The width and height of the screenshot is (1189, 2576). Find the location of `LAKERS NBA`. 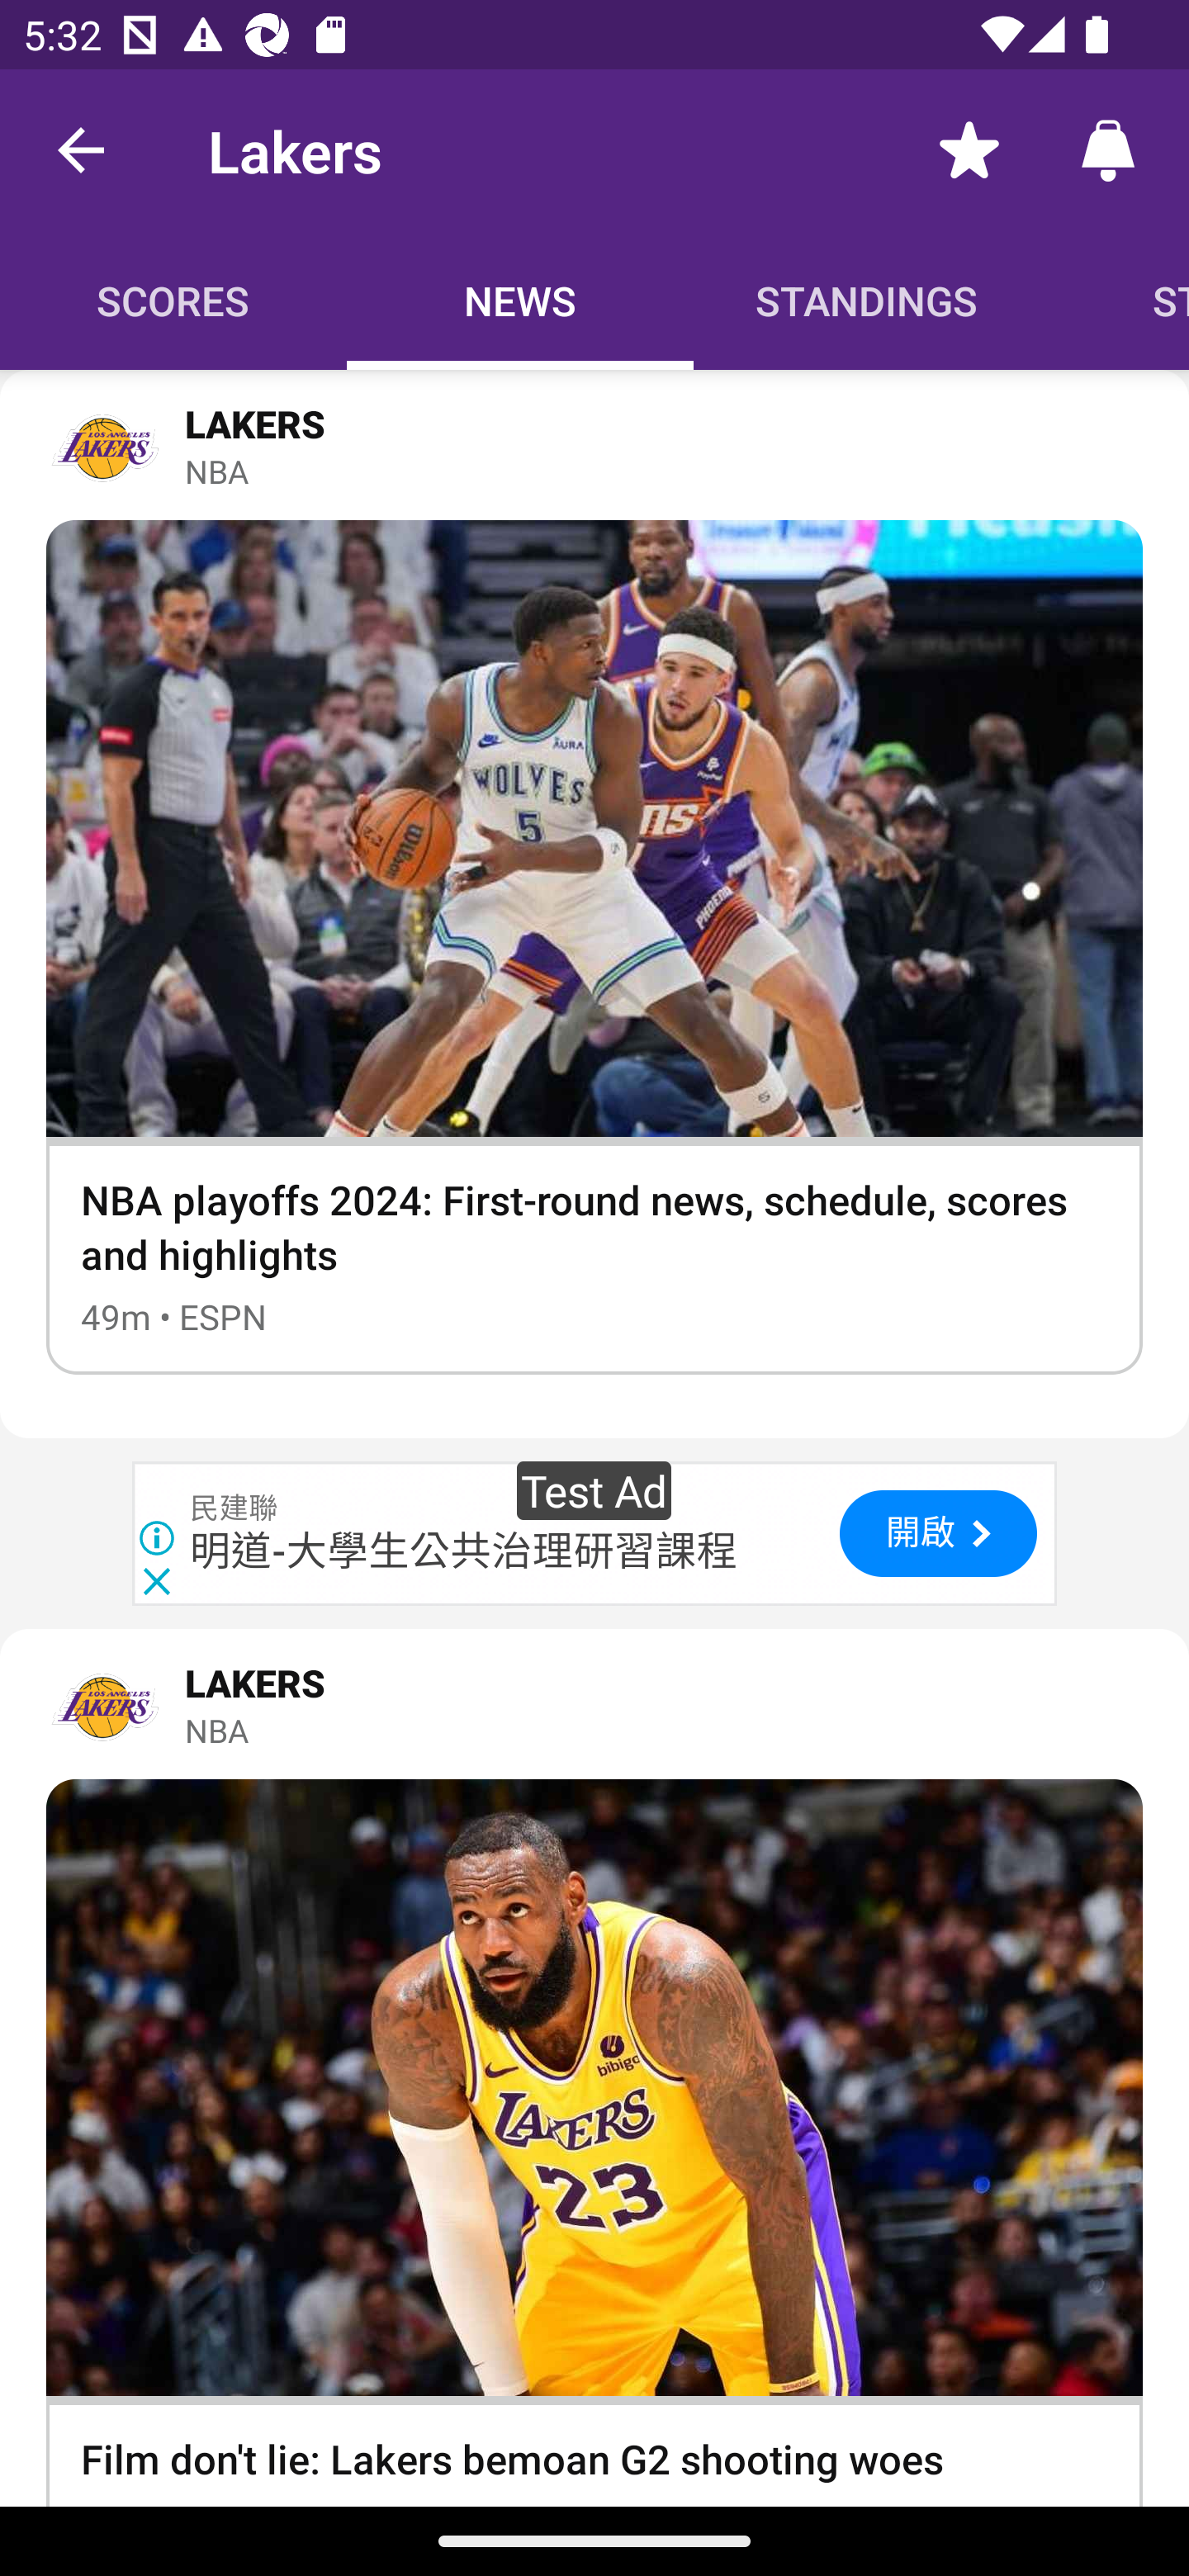

LAKERS NBA is located at coordinates (594, 1703).